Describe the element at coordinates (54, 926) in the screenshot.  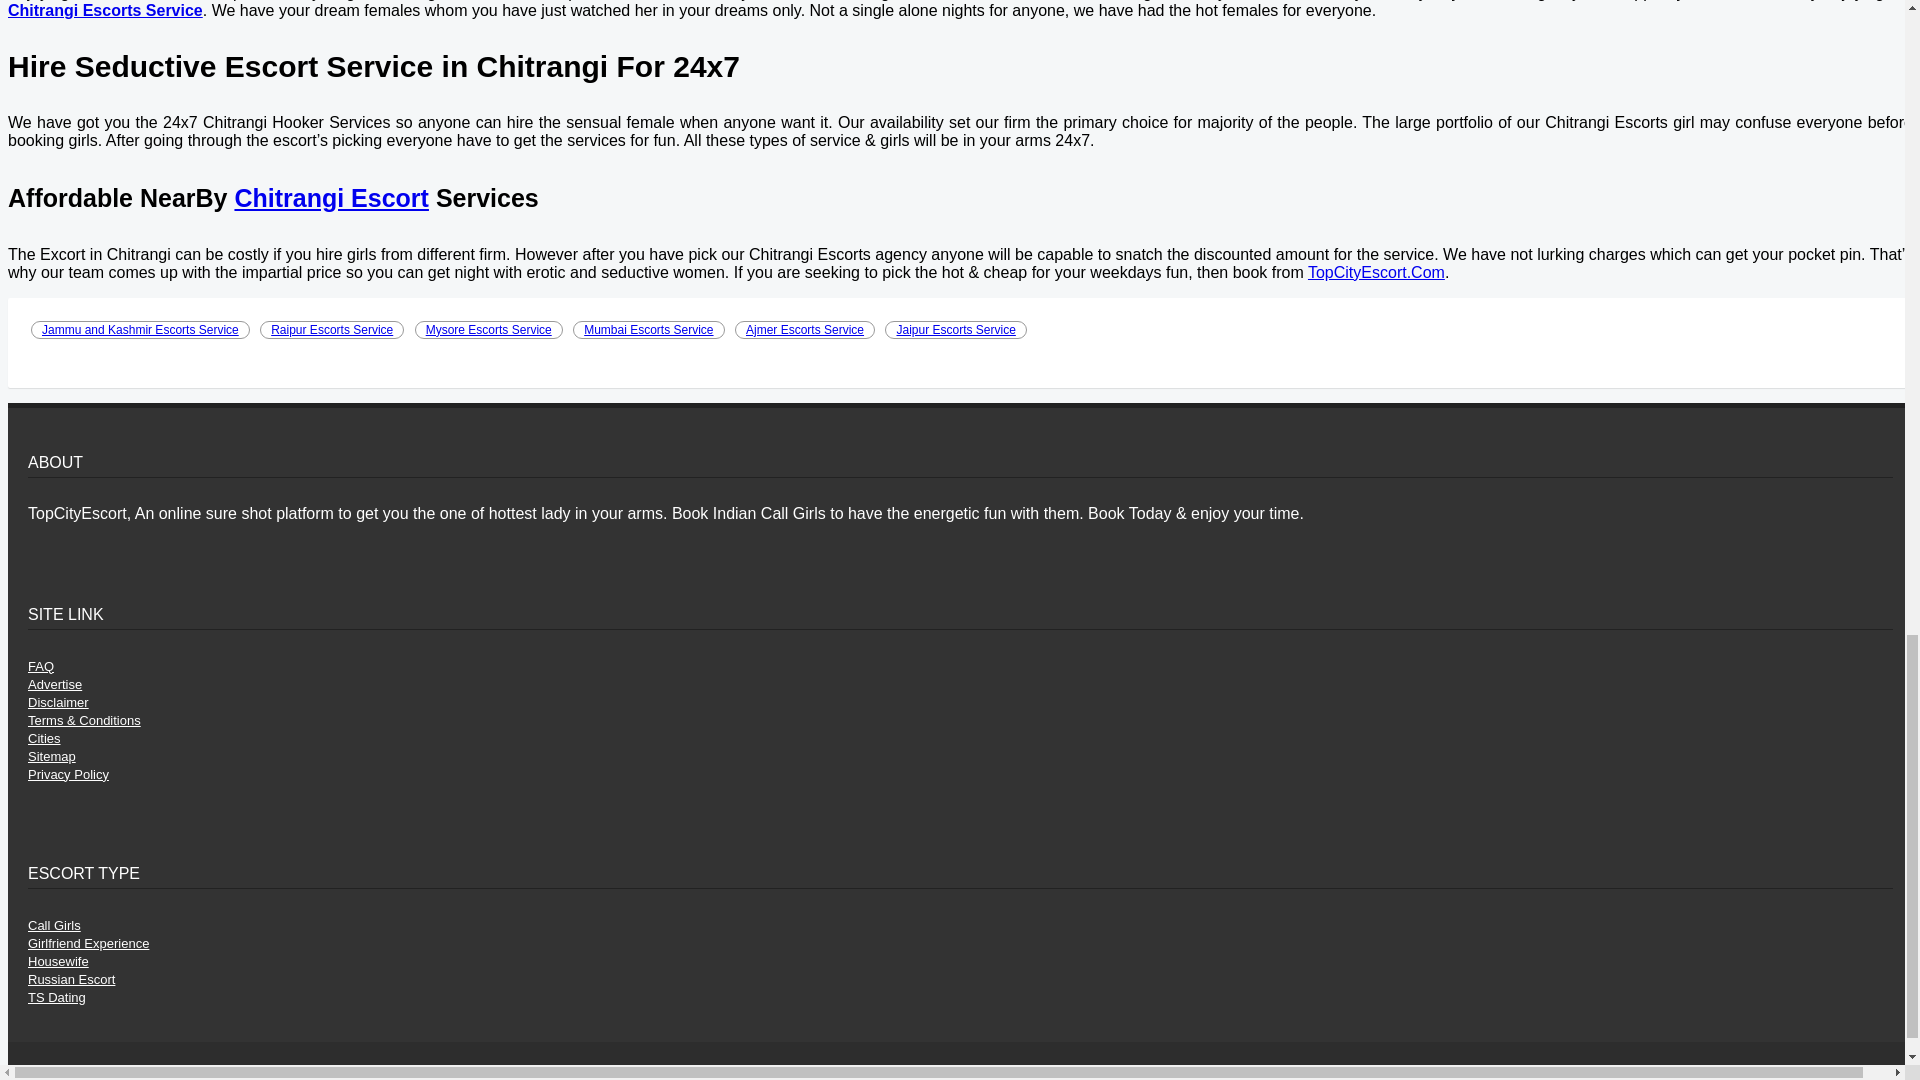
I see `Call Girls` at that location.